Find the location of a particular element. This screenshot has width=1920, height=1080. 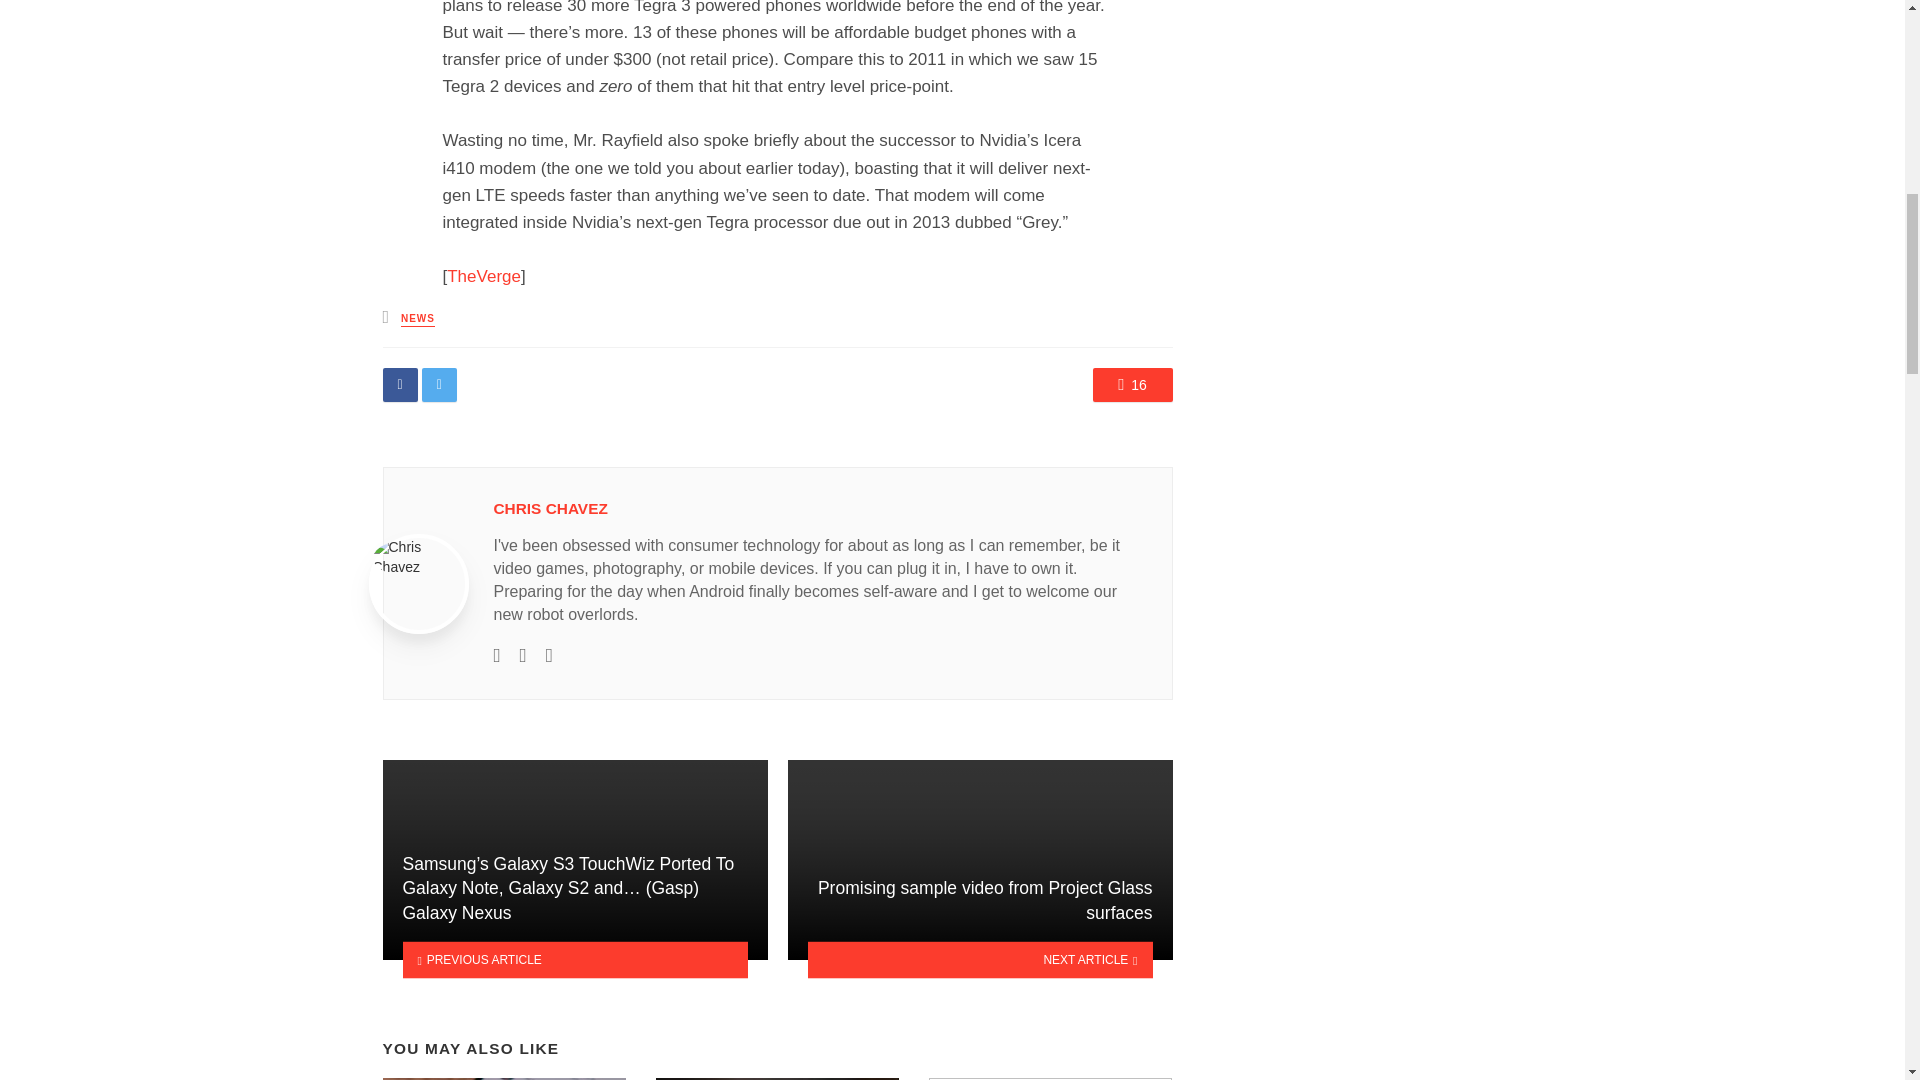

Posts by Chris Chavez is located at coordinates (550, 508).